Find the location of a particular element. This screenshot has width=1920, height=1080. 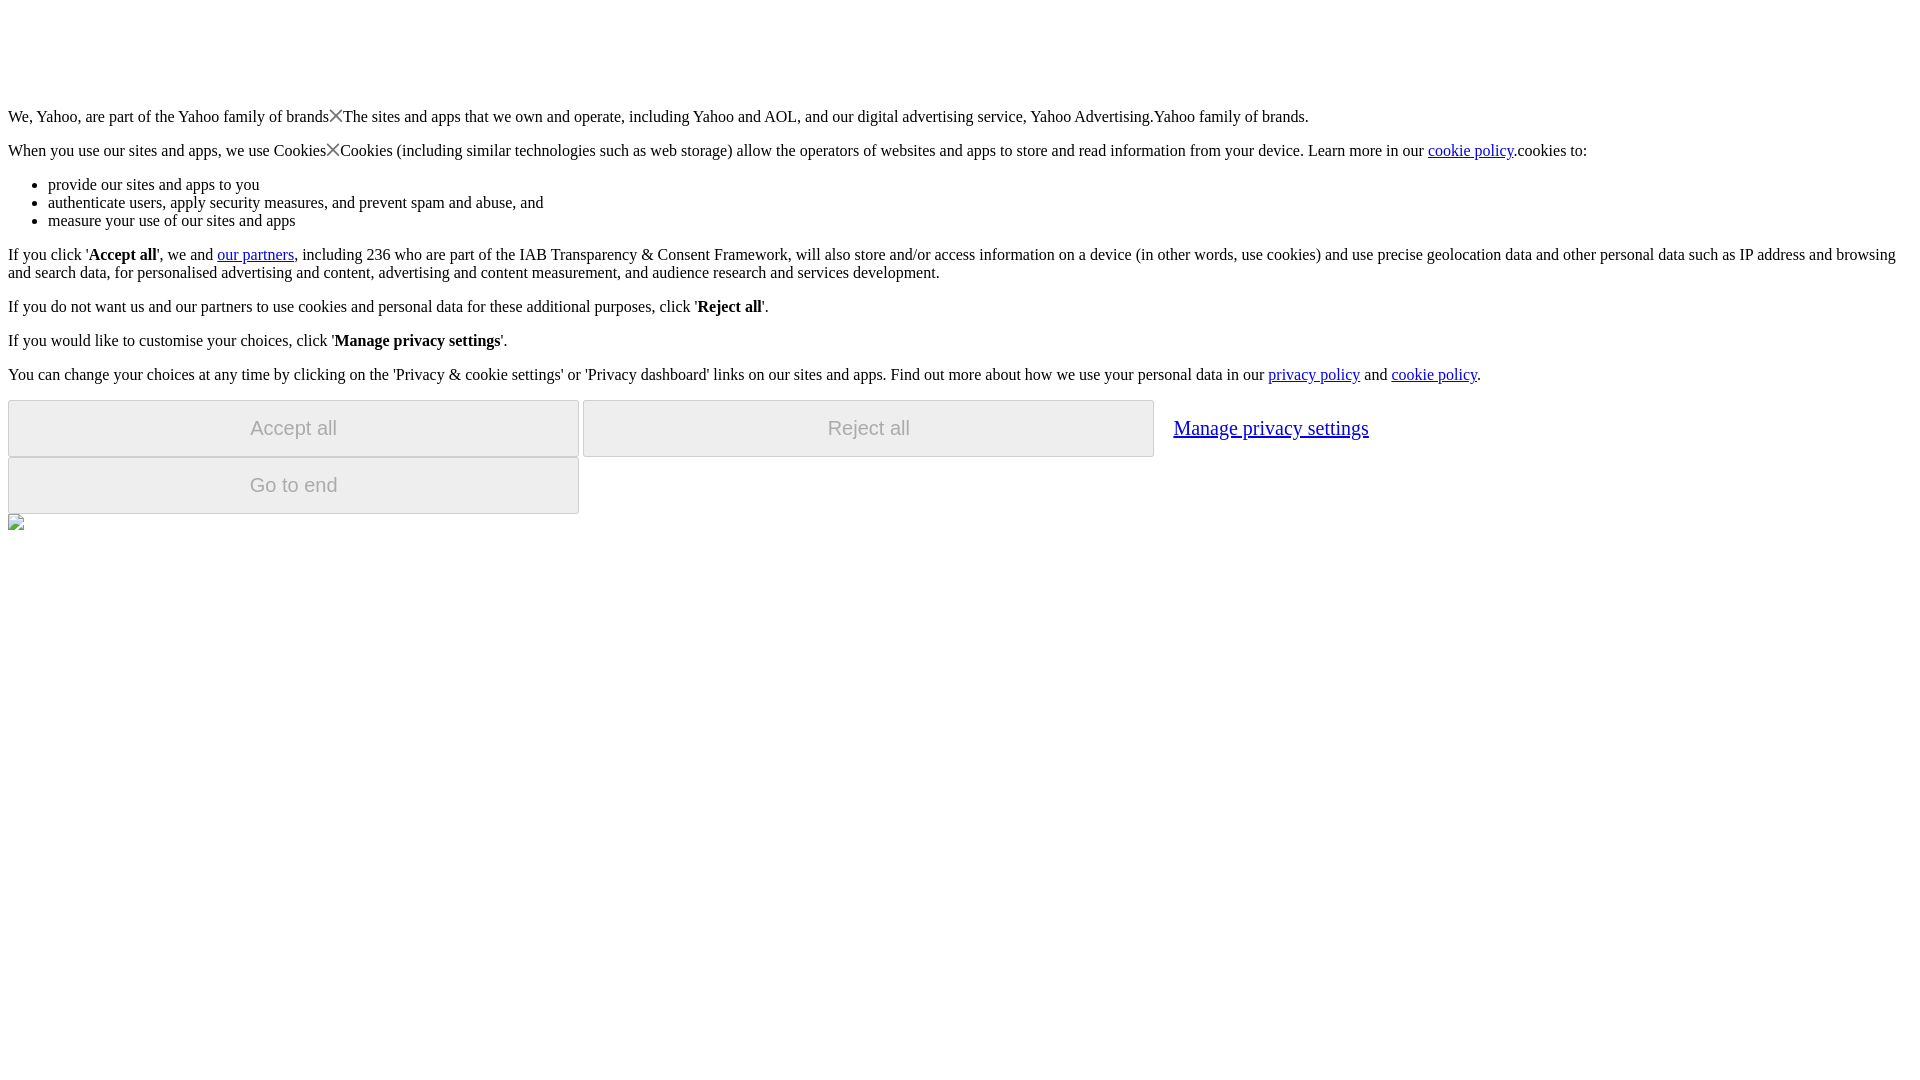

privacy policy is located at coordinates (1313, 374).